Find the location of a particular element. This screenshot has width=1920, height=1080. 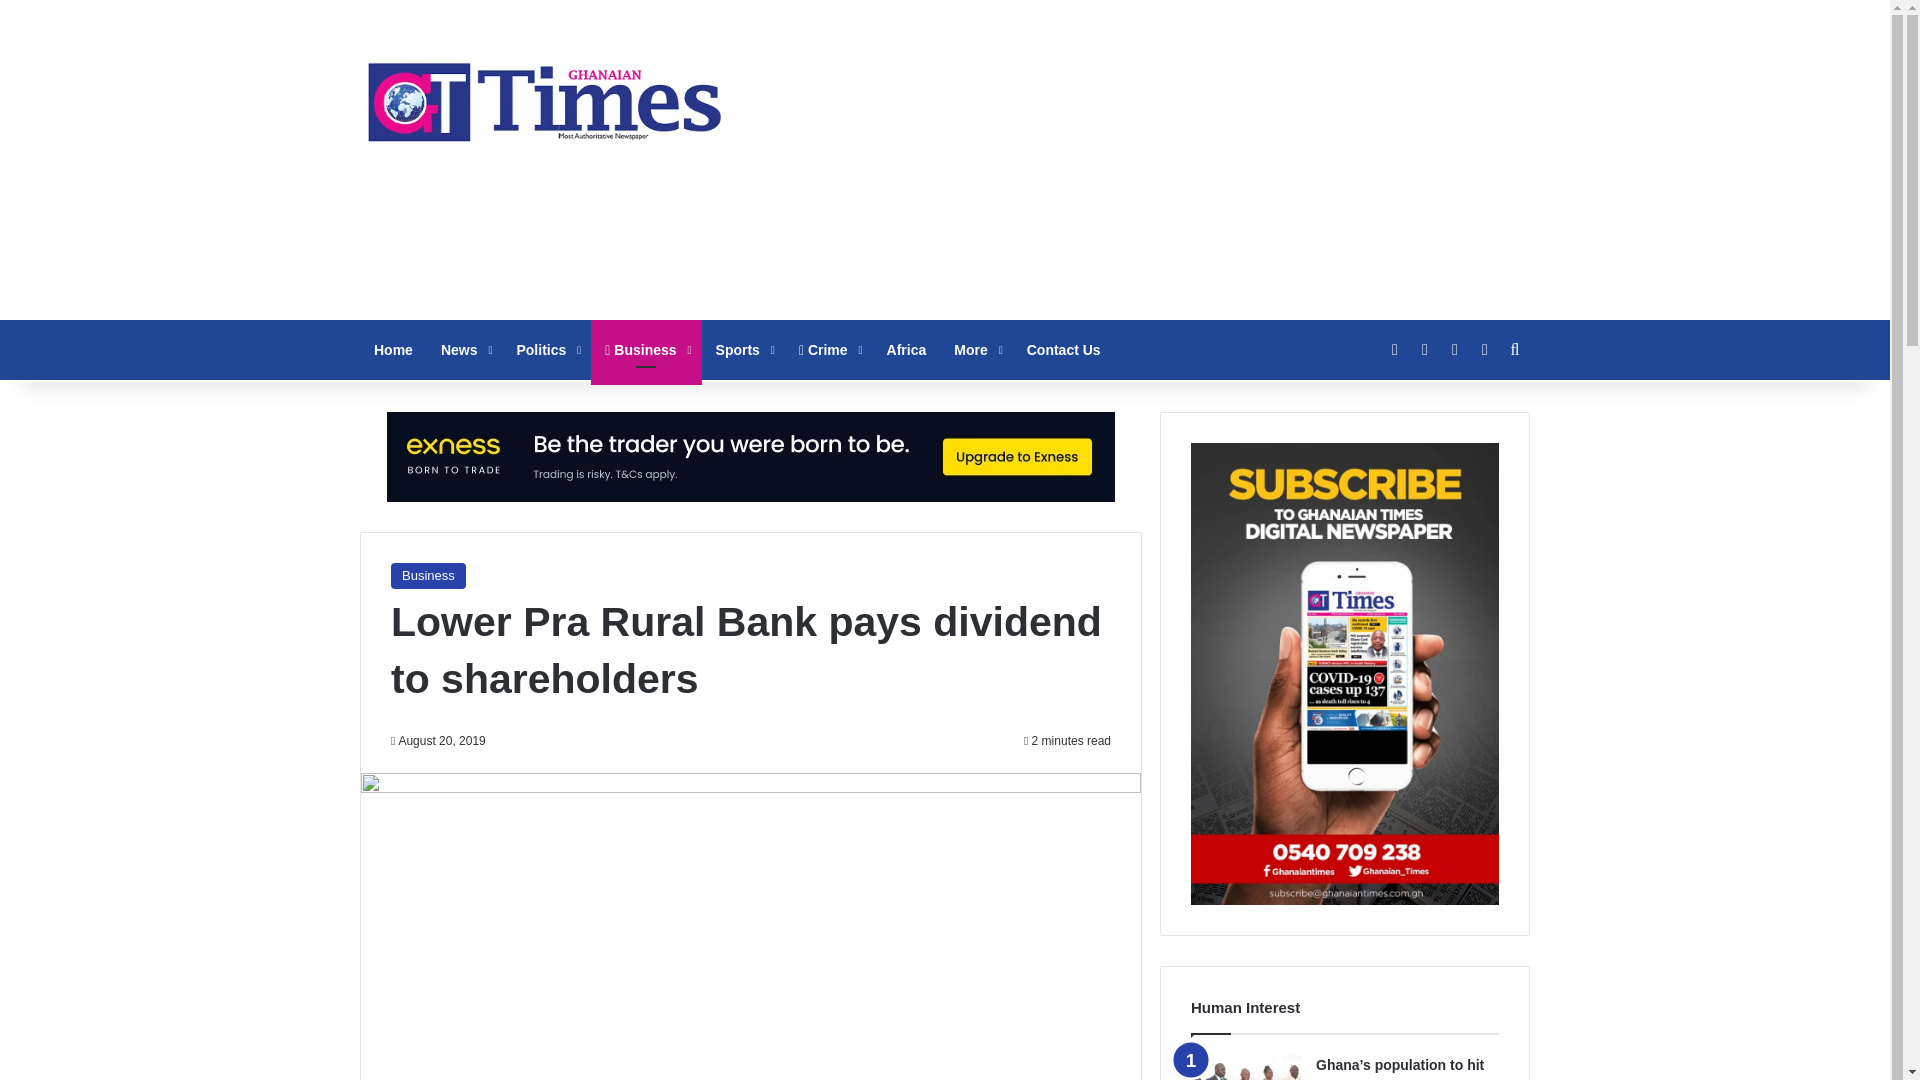

Politics is located at coordinates (546, 350).